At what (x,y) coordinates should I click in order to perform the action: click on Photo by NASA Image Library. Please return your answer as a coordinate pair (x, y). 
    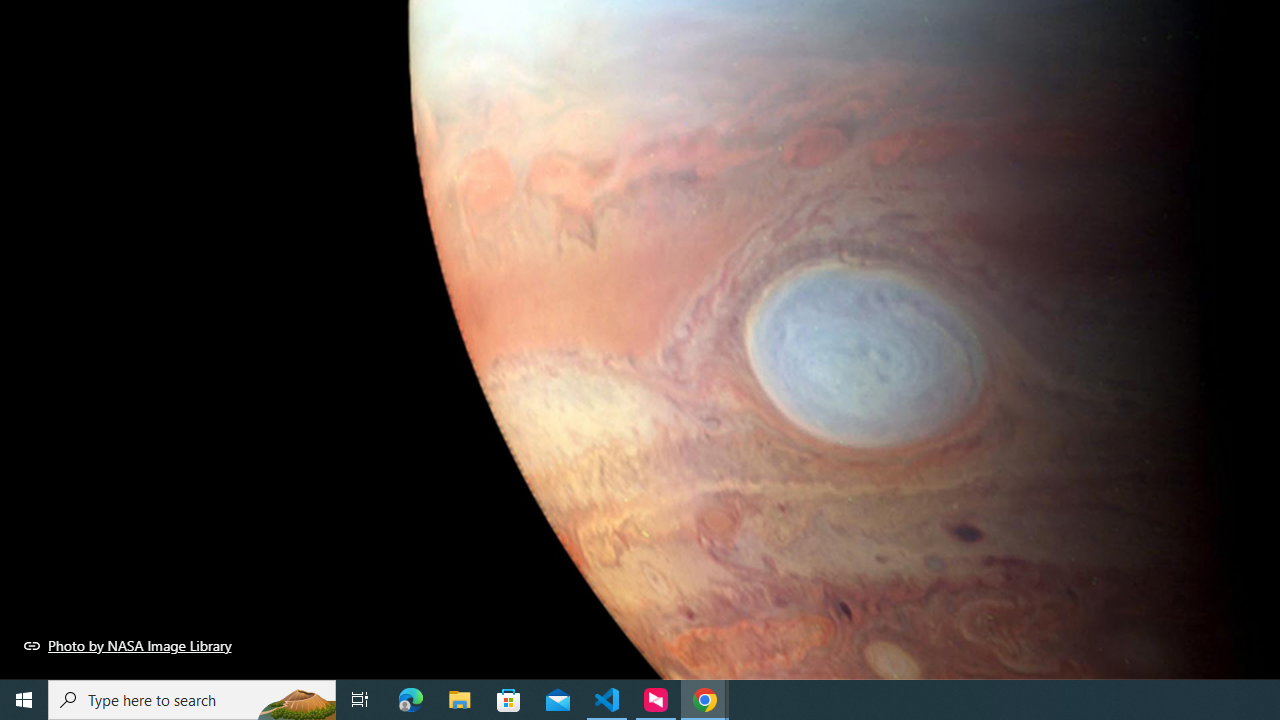
    Looking at the image, I should click on (128, 645).